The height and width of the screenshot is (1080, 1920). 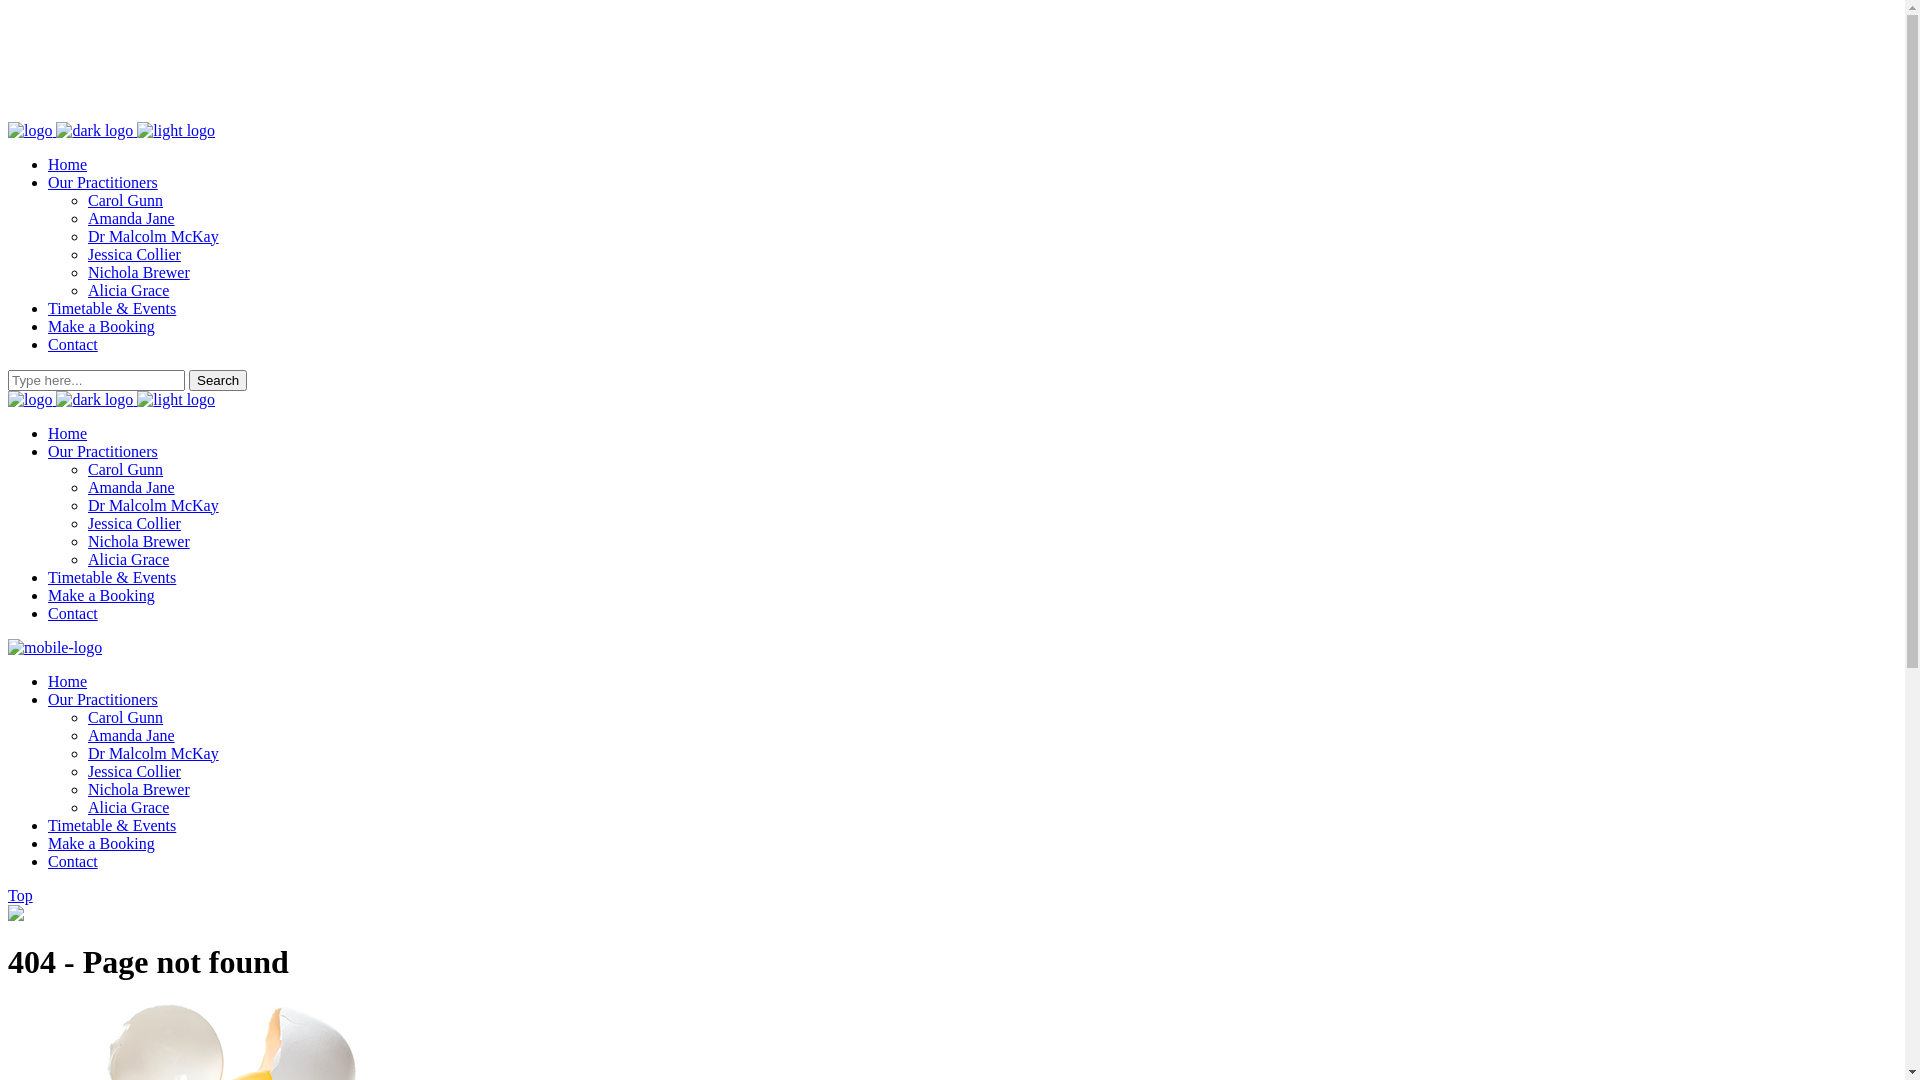 What do you see at coordinates (112, 826) in the screenshot?
I see `Timetable & Events` at bounding box center [112, 826].